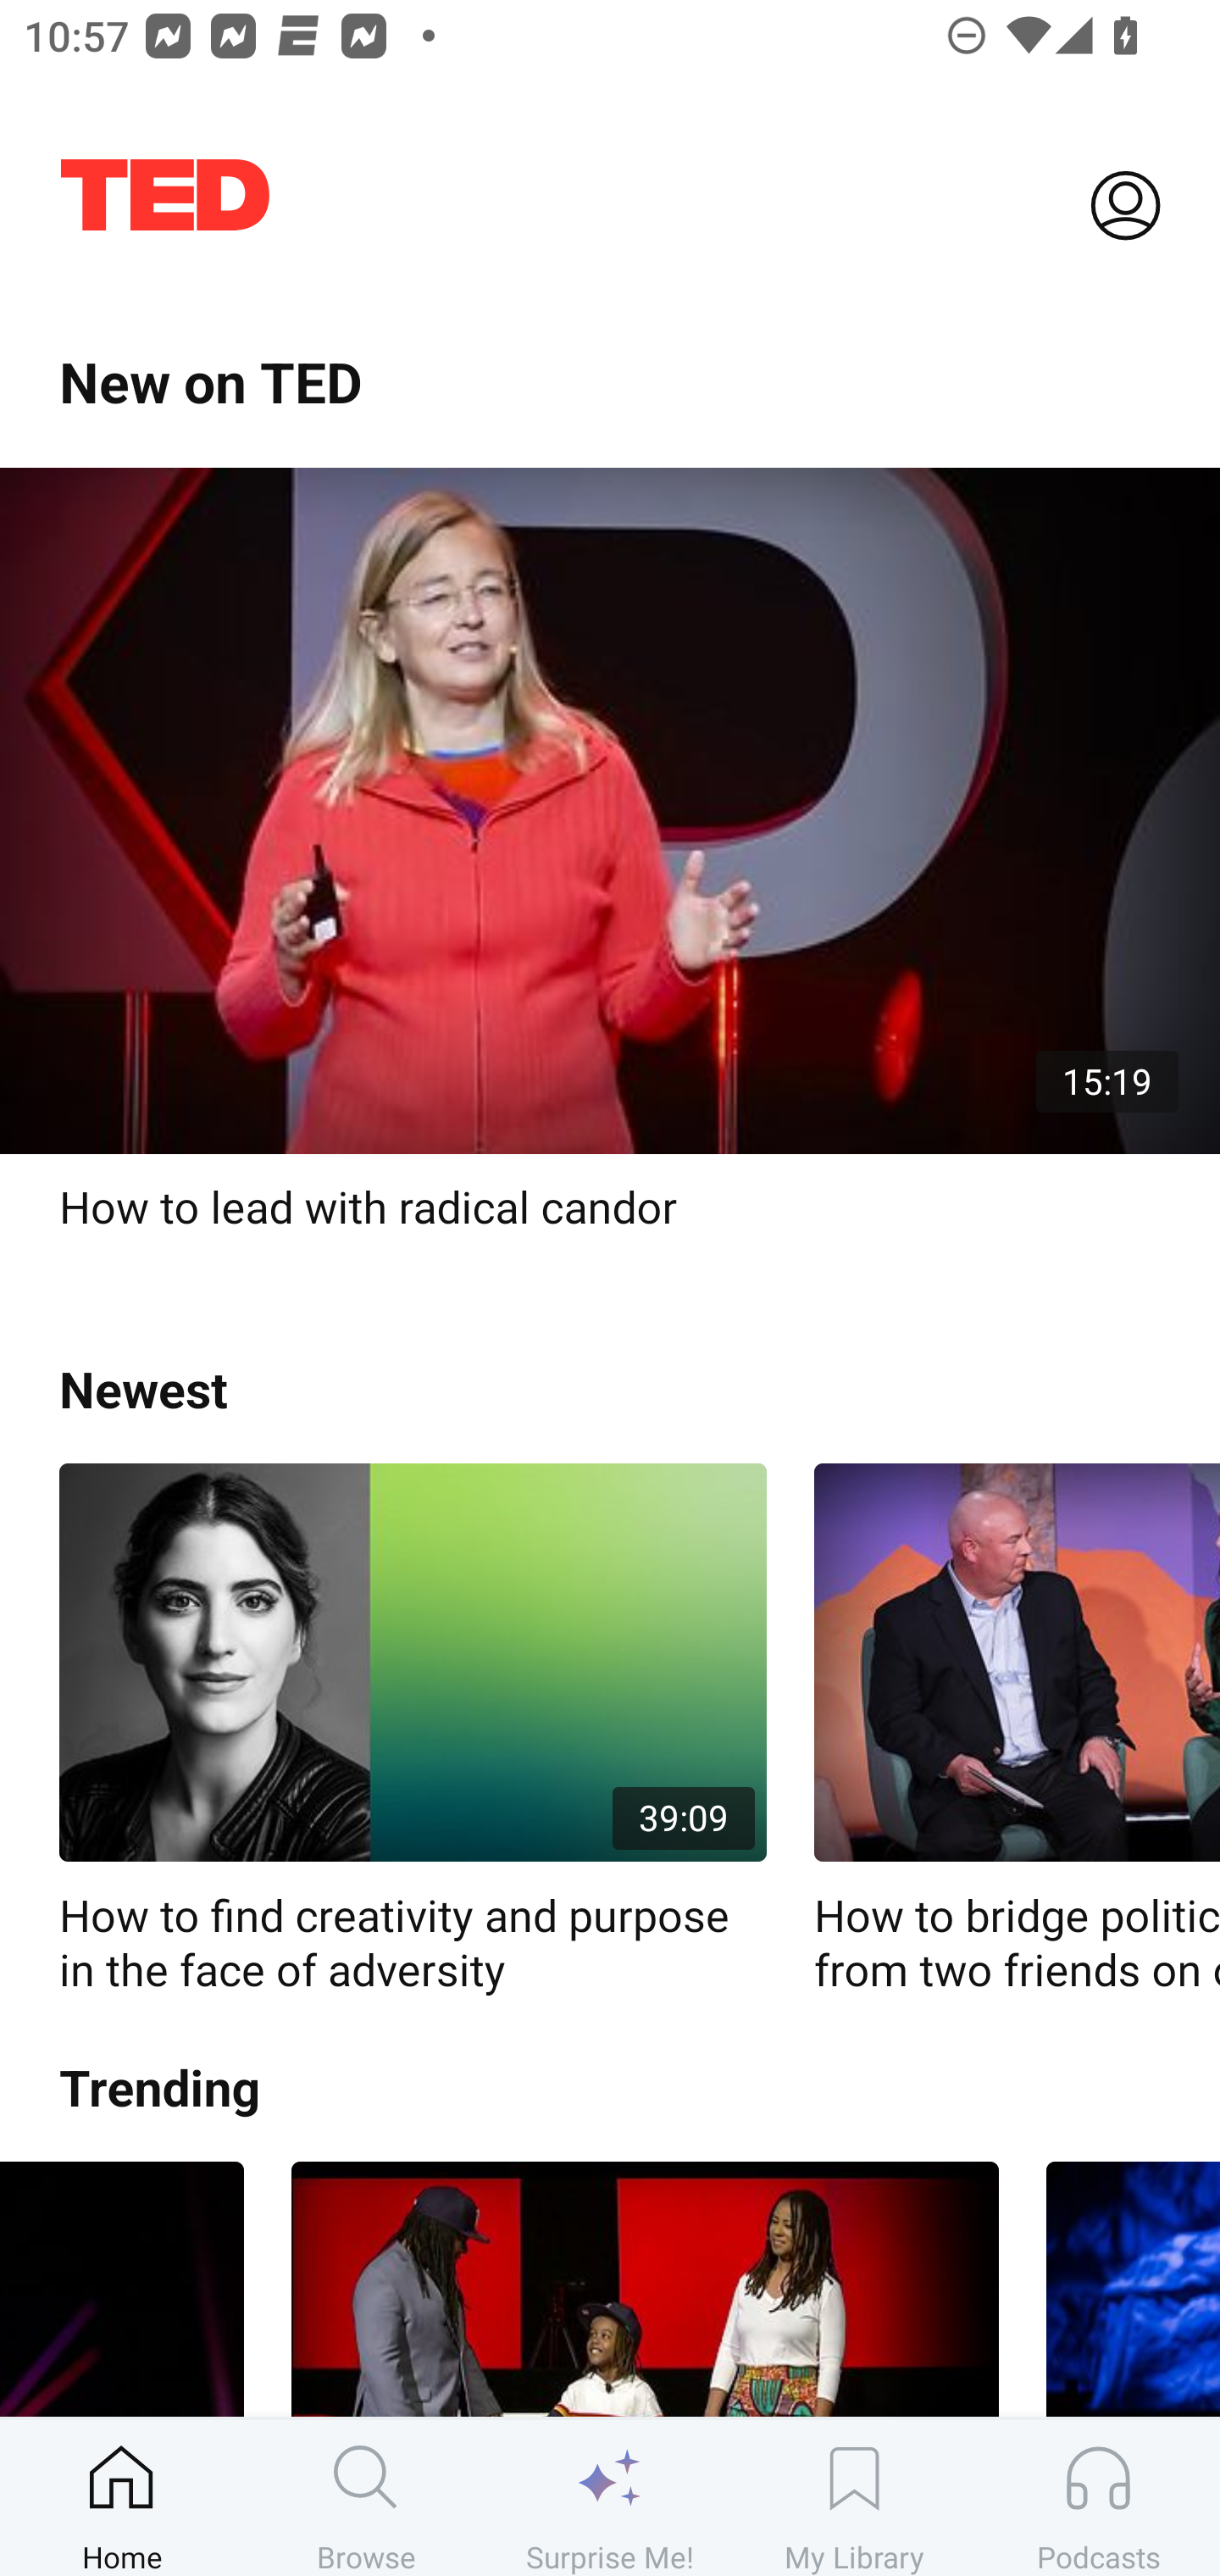  I want to click on Surprise Me!, so click(610, 2497).